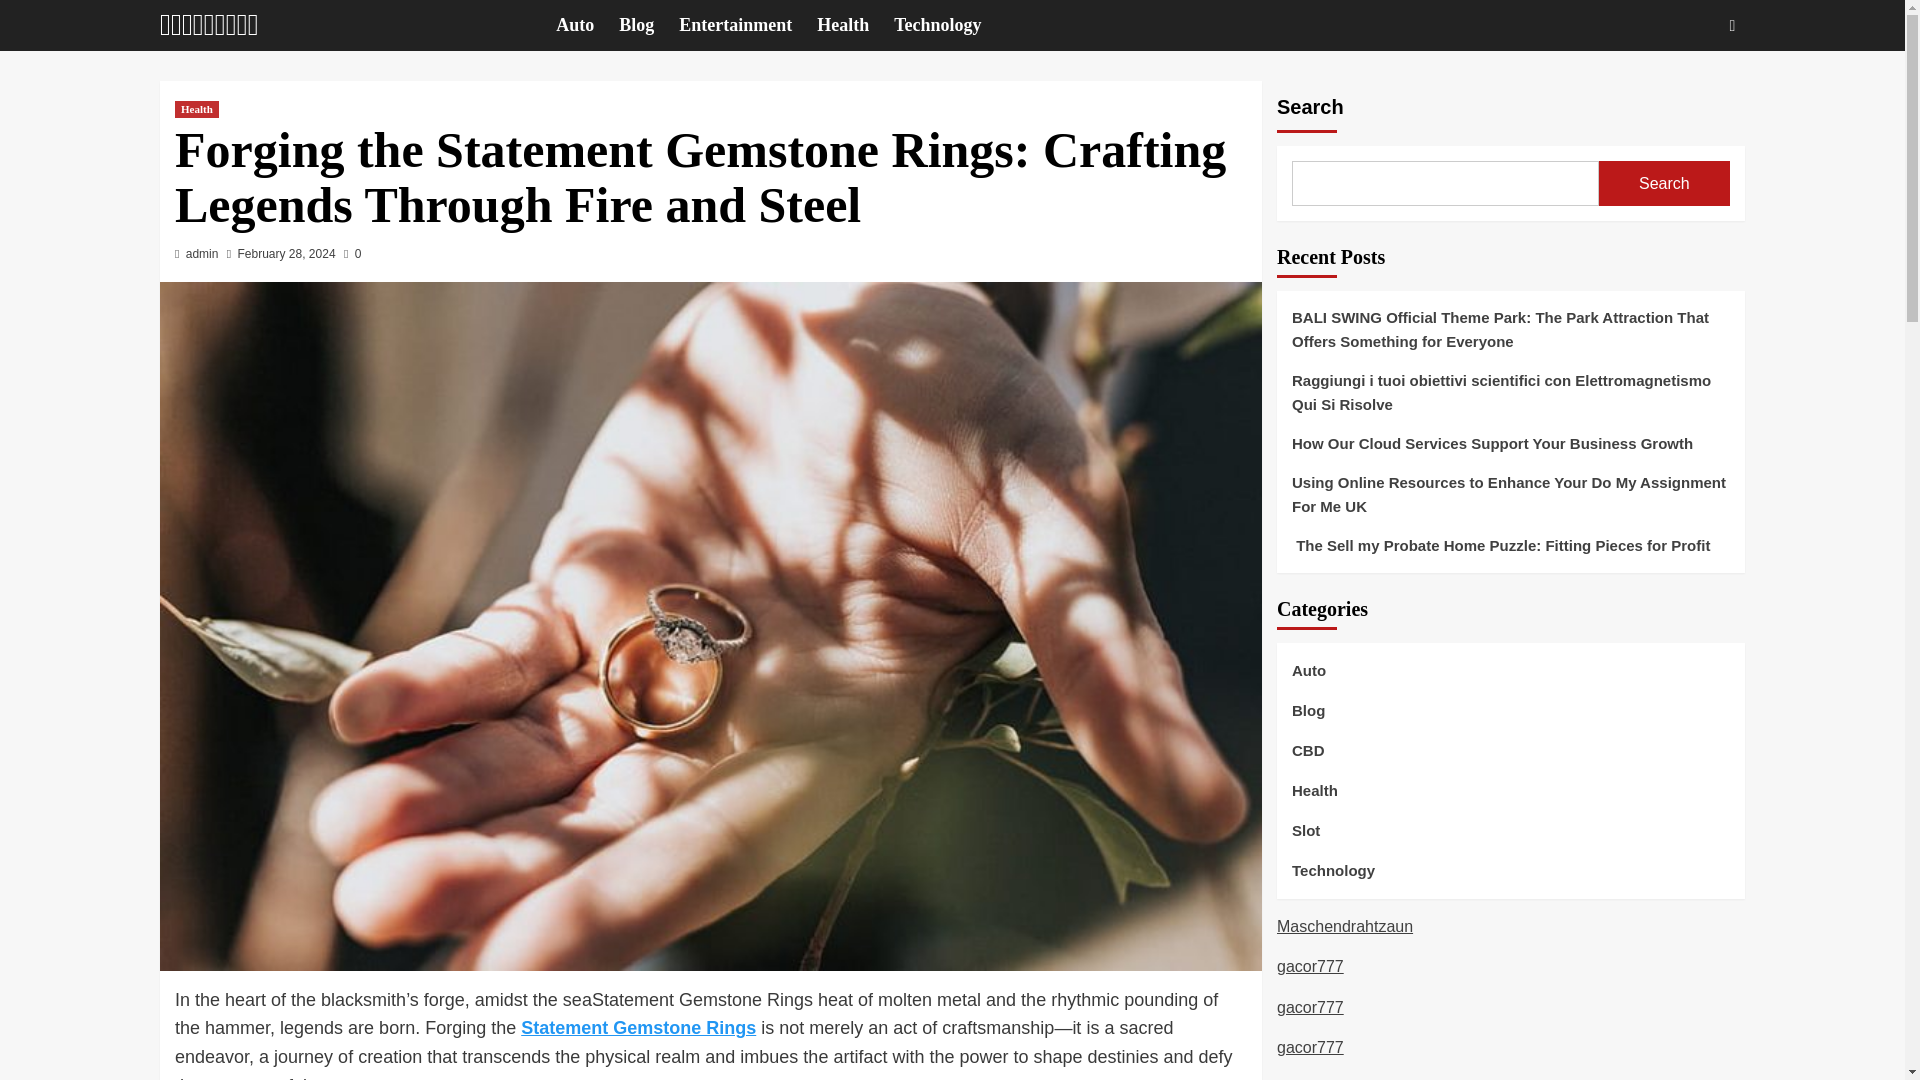  Describe the element at coordinates (587, 25) in the screenshot. I see `Auto` at that location.